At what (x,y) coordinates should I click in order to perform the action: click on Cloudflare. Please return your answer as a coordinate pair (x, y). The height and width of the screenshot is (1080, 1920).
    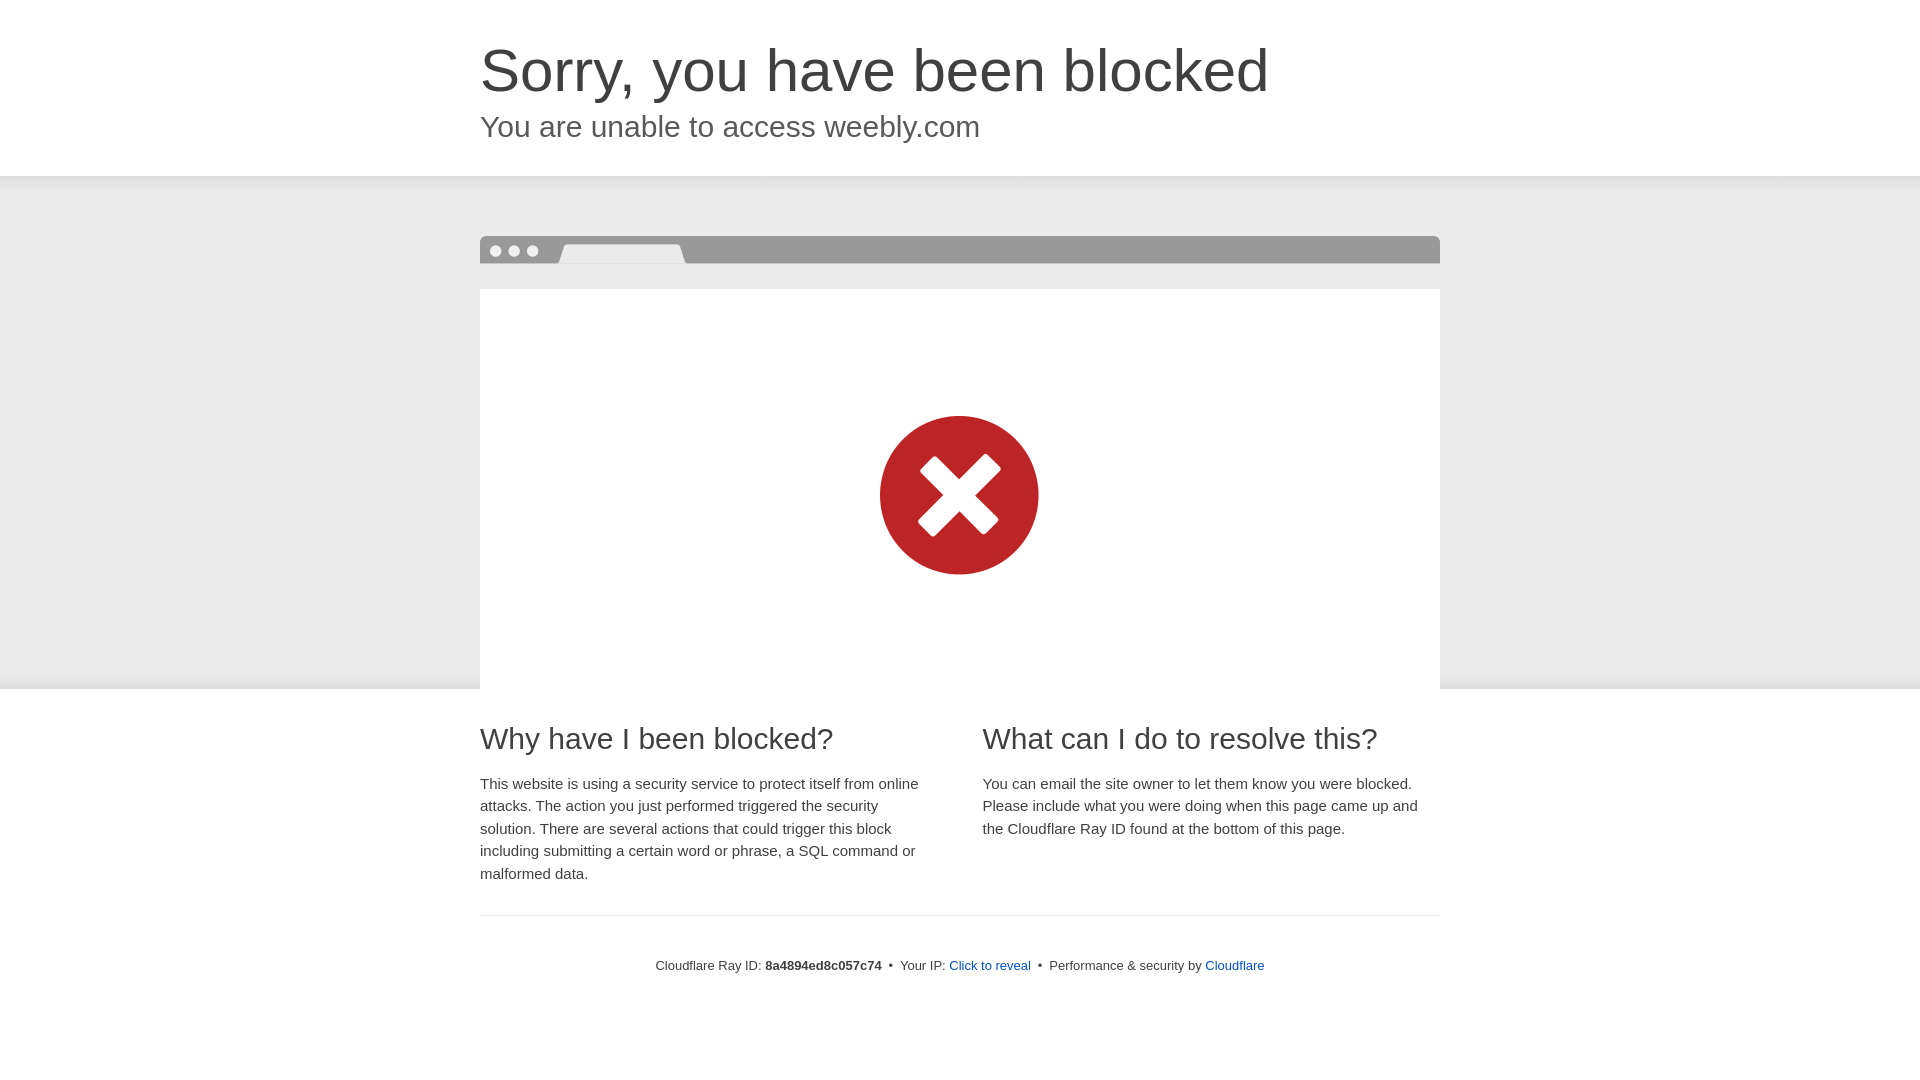
    Looking at the image, I should click on (1234, 965).